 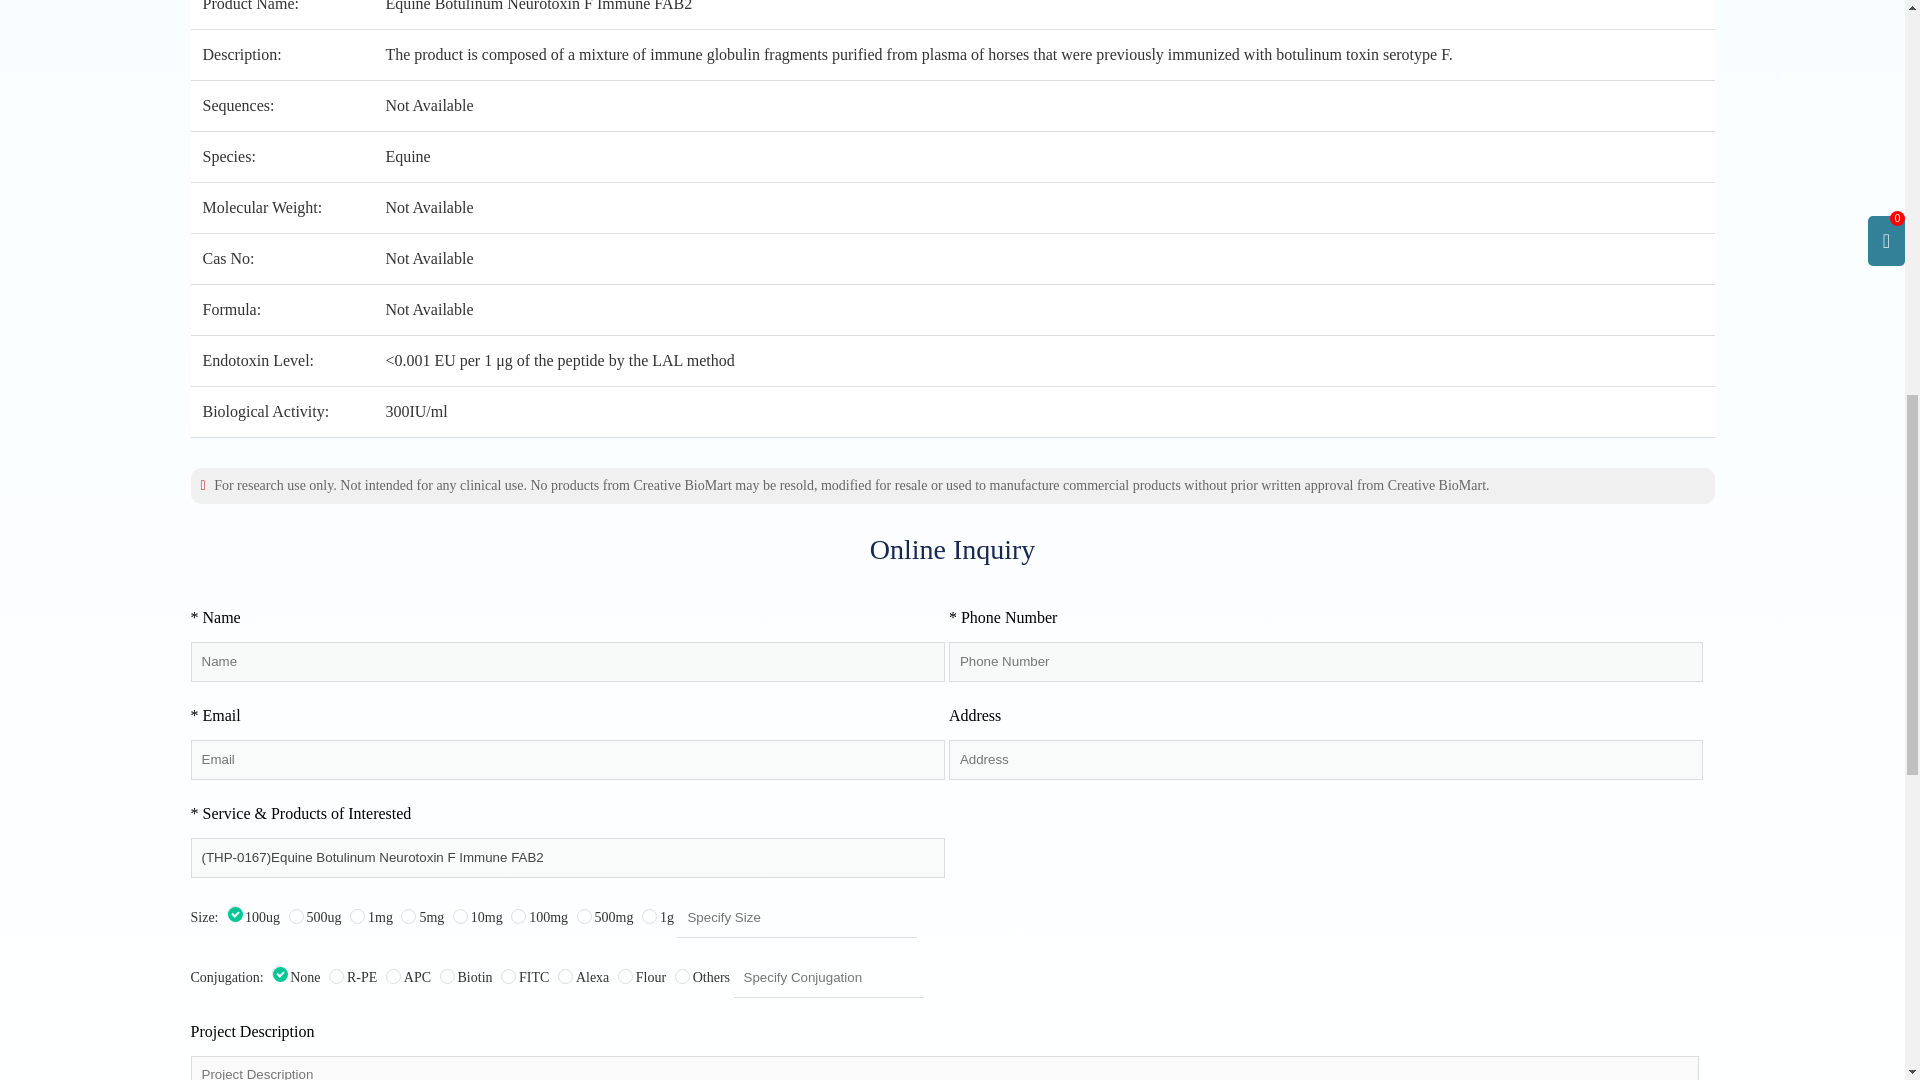 I want to click on R-PE, so click(x=336, y=976).